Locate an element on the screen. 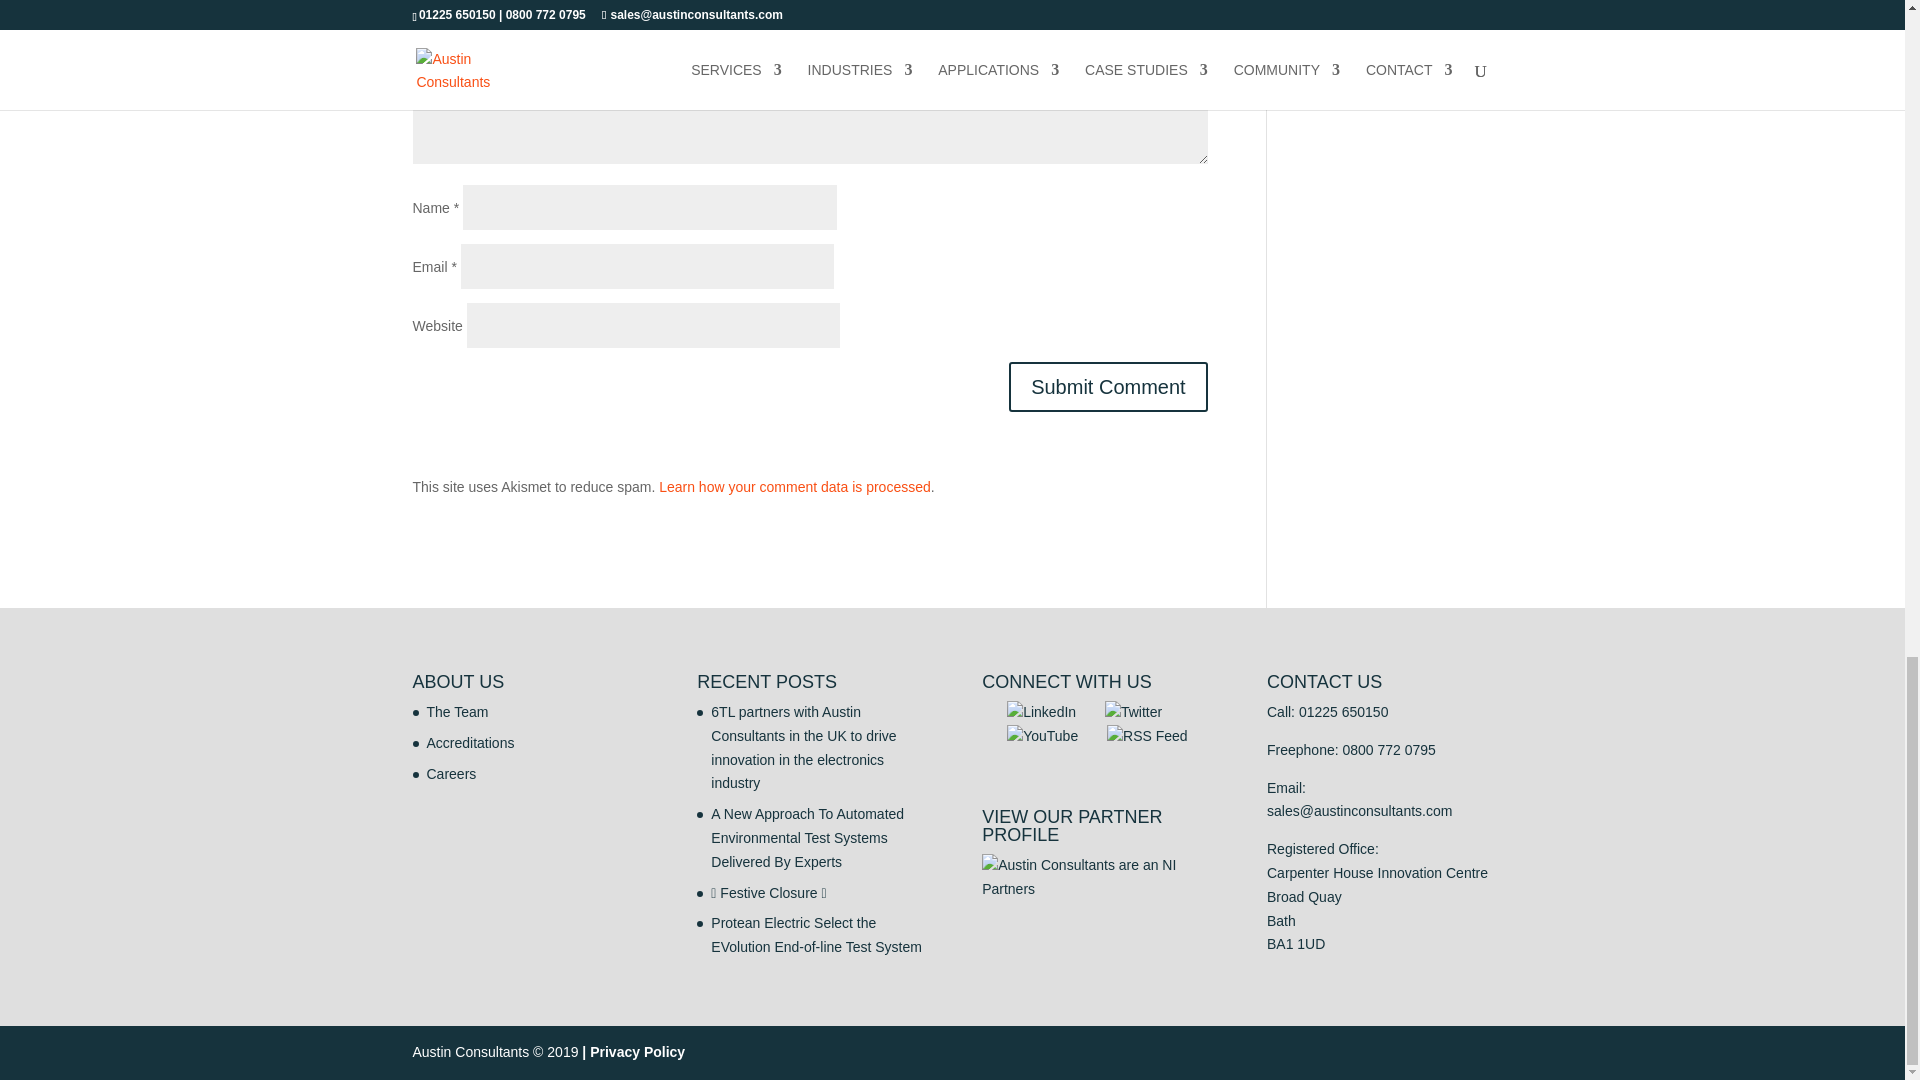  YouTube is located at coordinates (1042, 736).